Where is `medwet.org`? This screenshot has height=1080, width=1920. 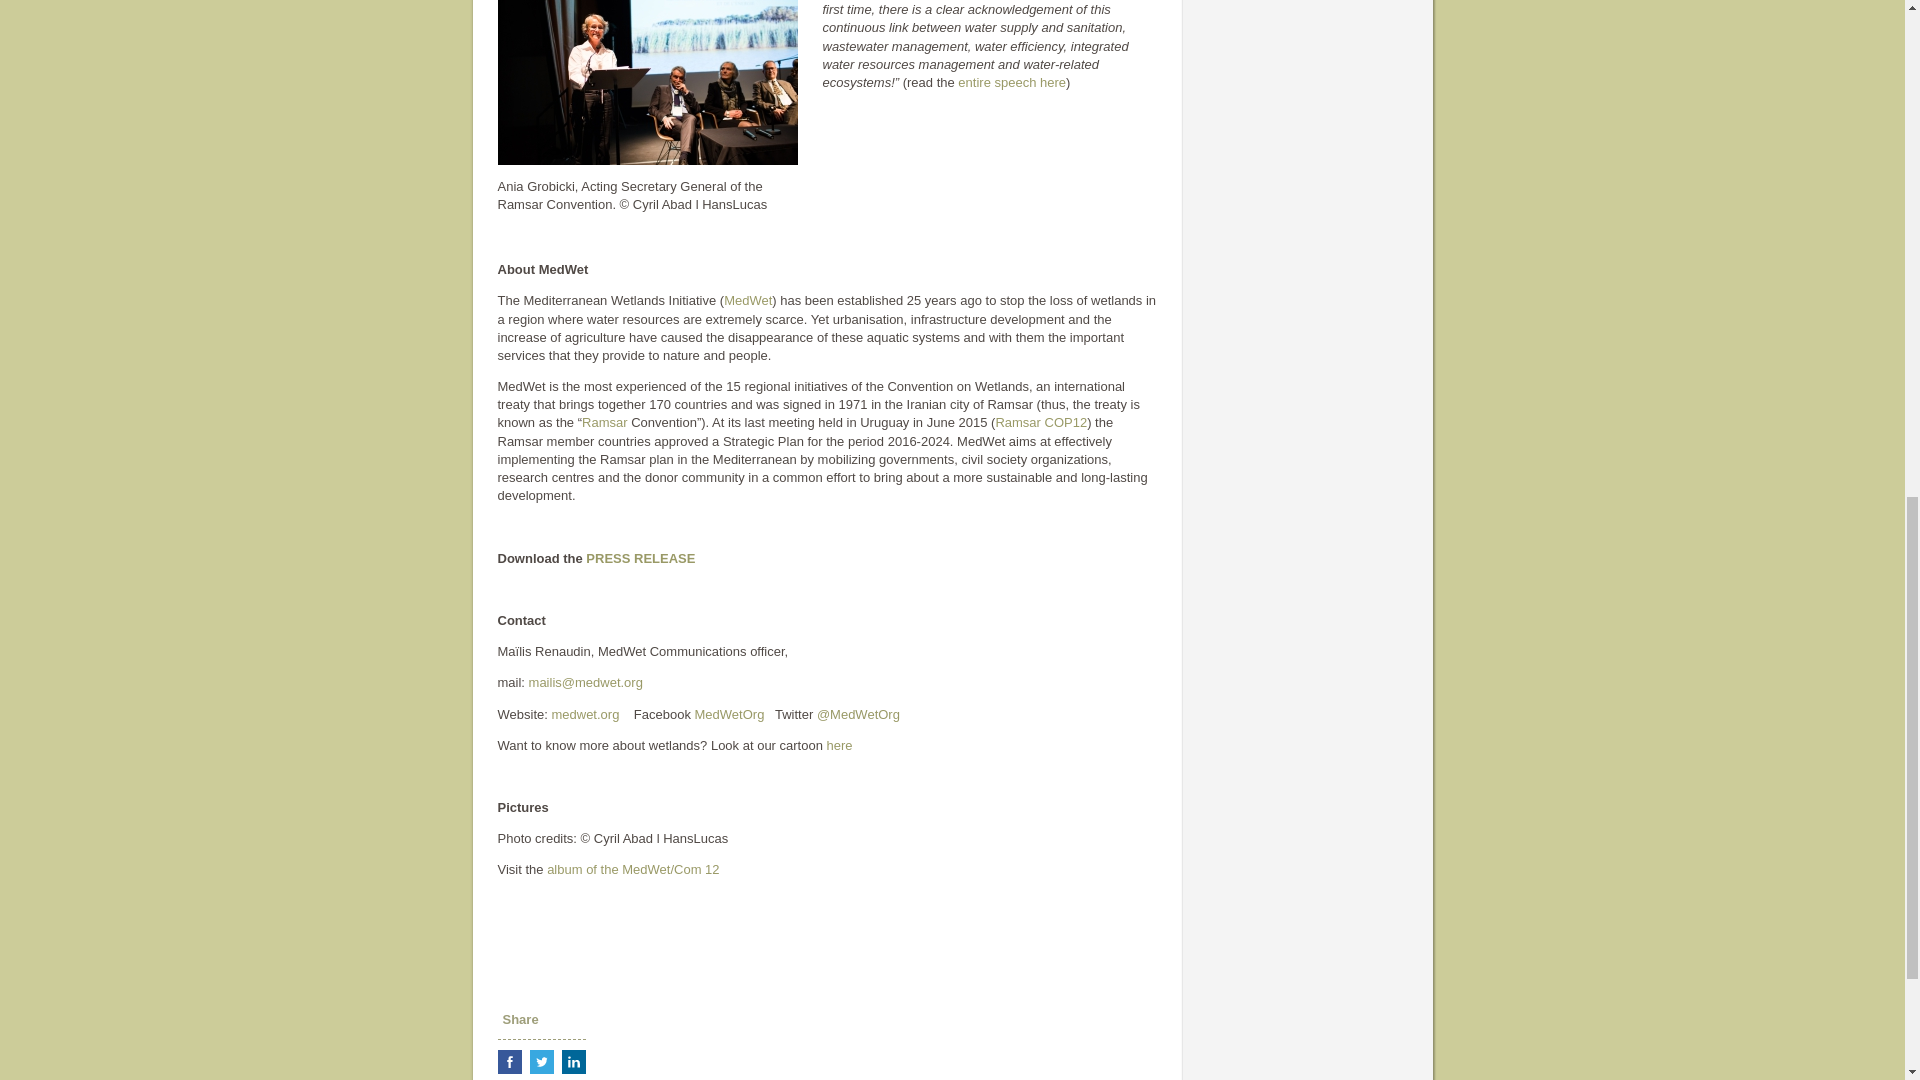 medwet.org is located at coordinates (584, 714).